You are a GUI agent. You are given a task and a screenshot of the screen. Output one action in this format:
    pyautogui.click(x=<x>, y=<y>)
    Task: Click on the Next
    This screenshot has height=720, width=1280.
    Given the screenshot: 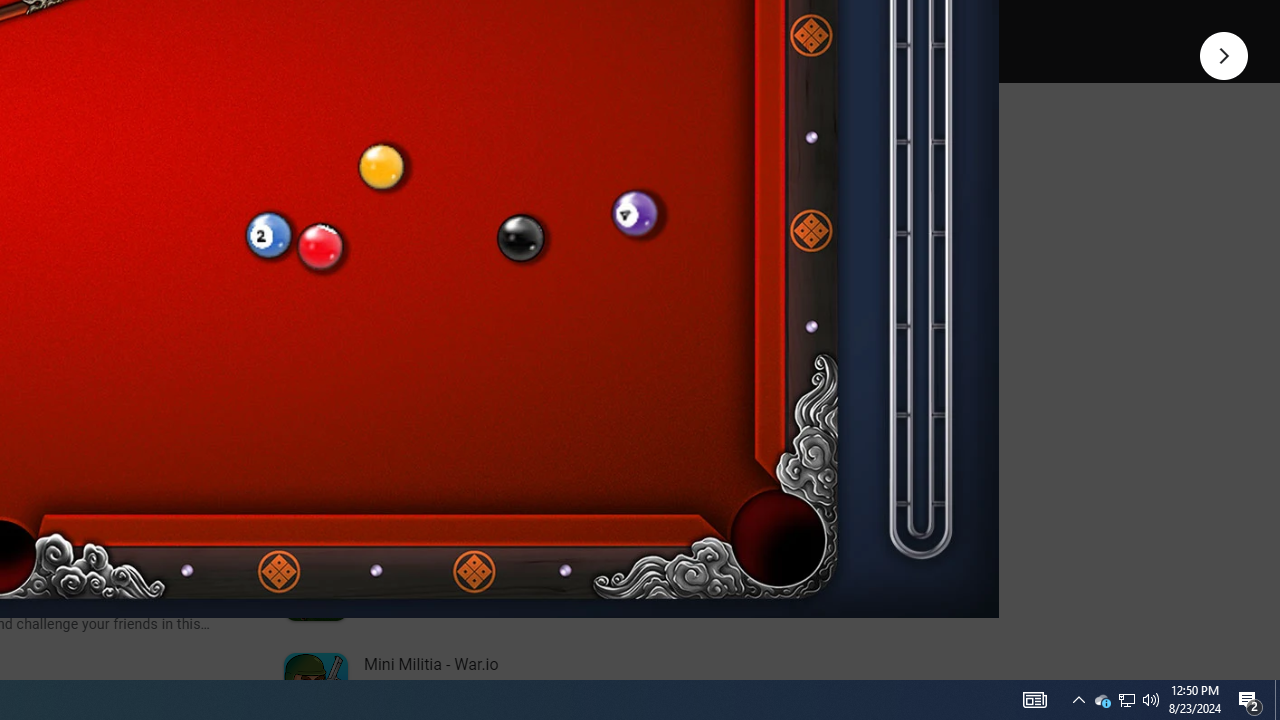 What is the action you would take?
    pyautogui.click(x=1224, y=54)
    